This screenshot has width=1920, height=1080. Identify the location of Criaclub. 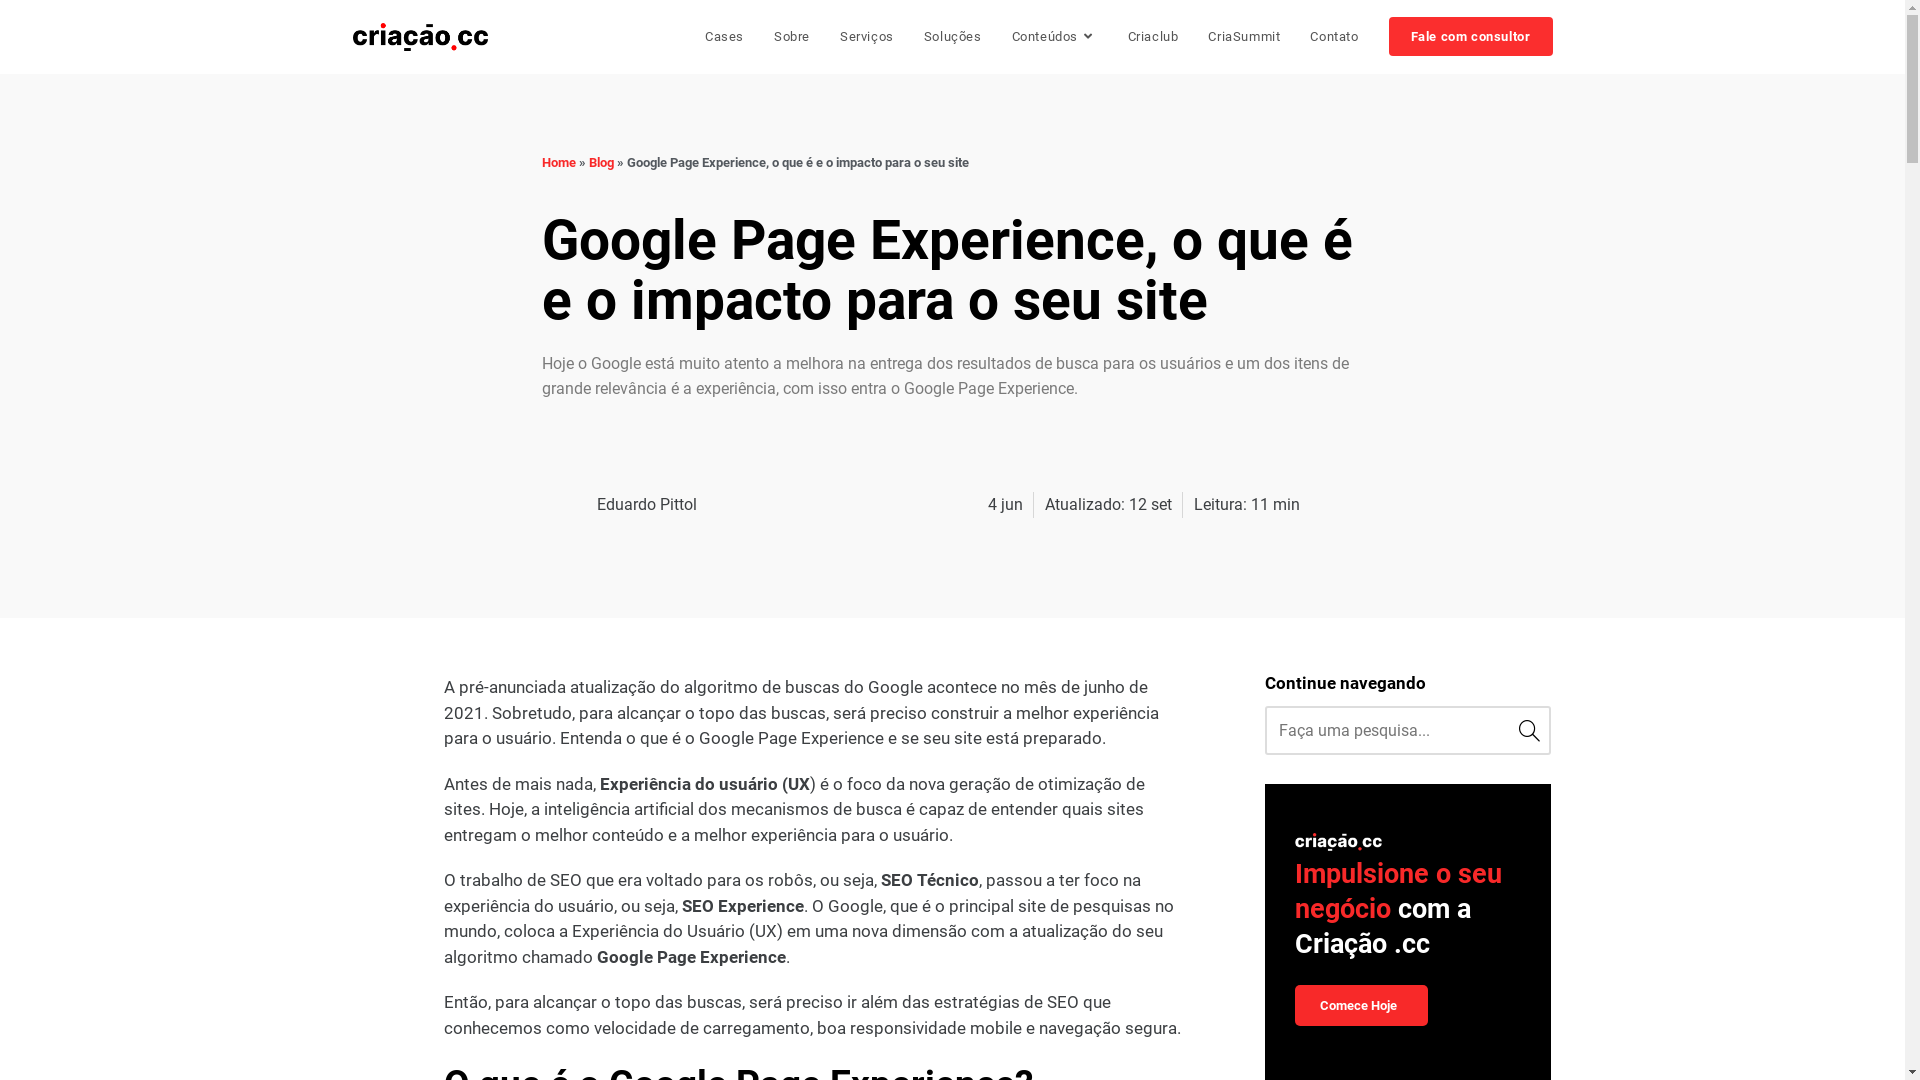
(1154, 37).